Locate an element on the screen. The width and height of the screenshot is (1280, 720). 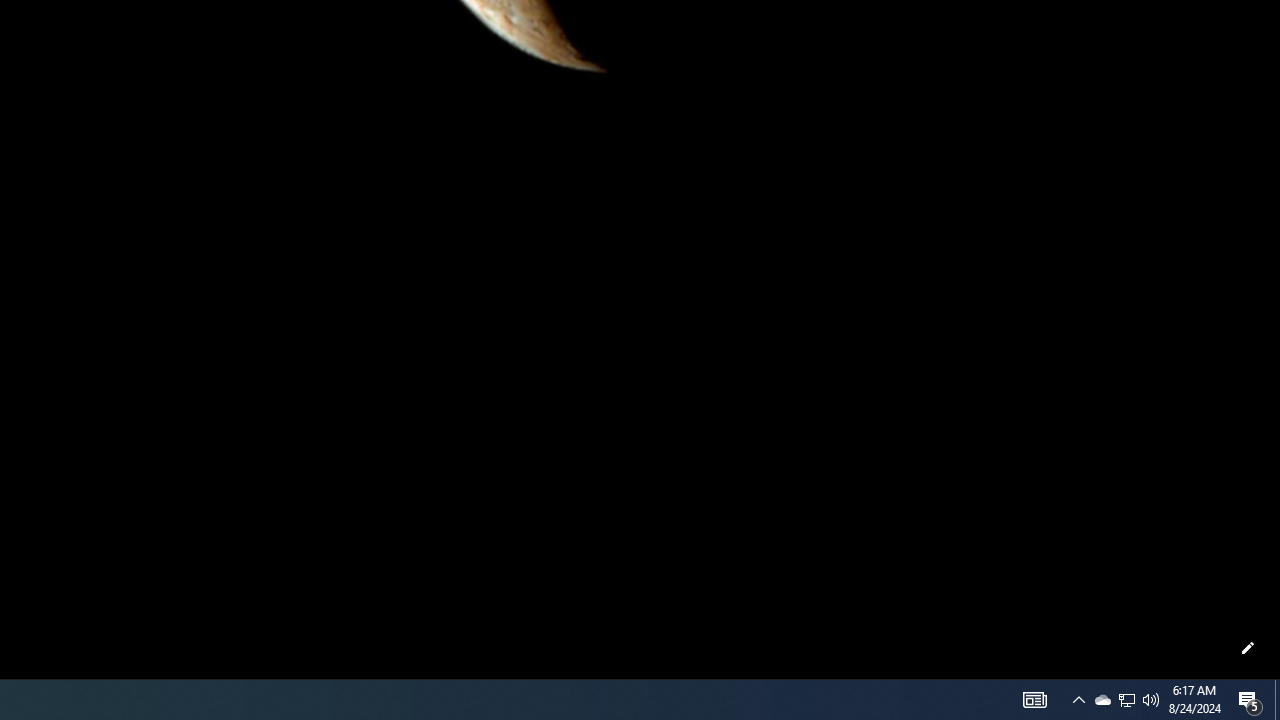
Customize this page is located at coordinates (1248, 648).